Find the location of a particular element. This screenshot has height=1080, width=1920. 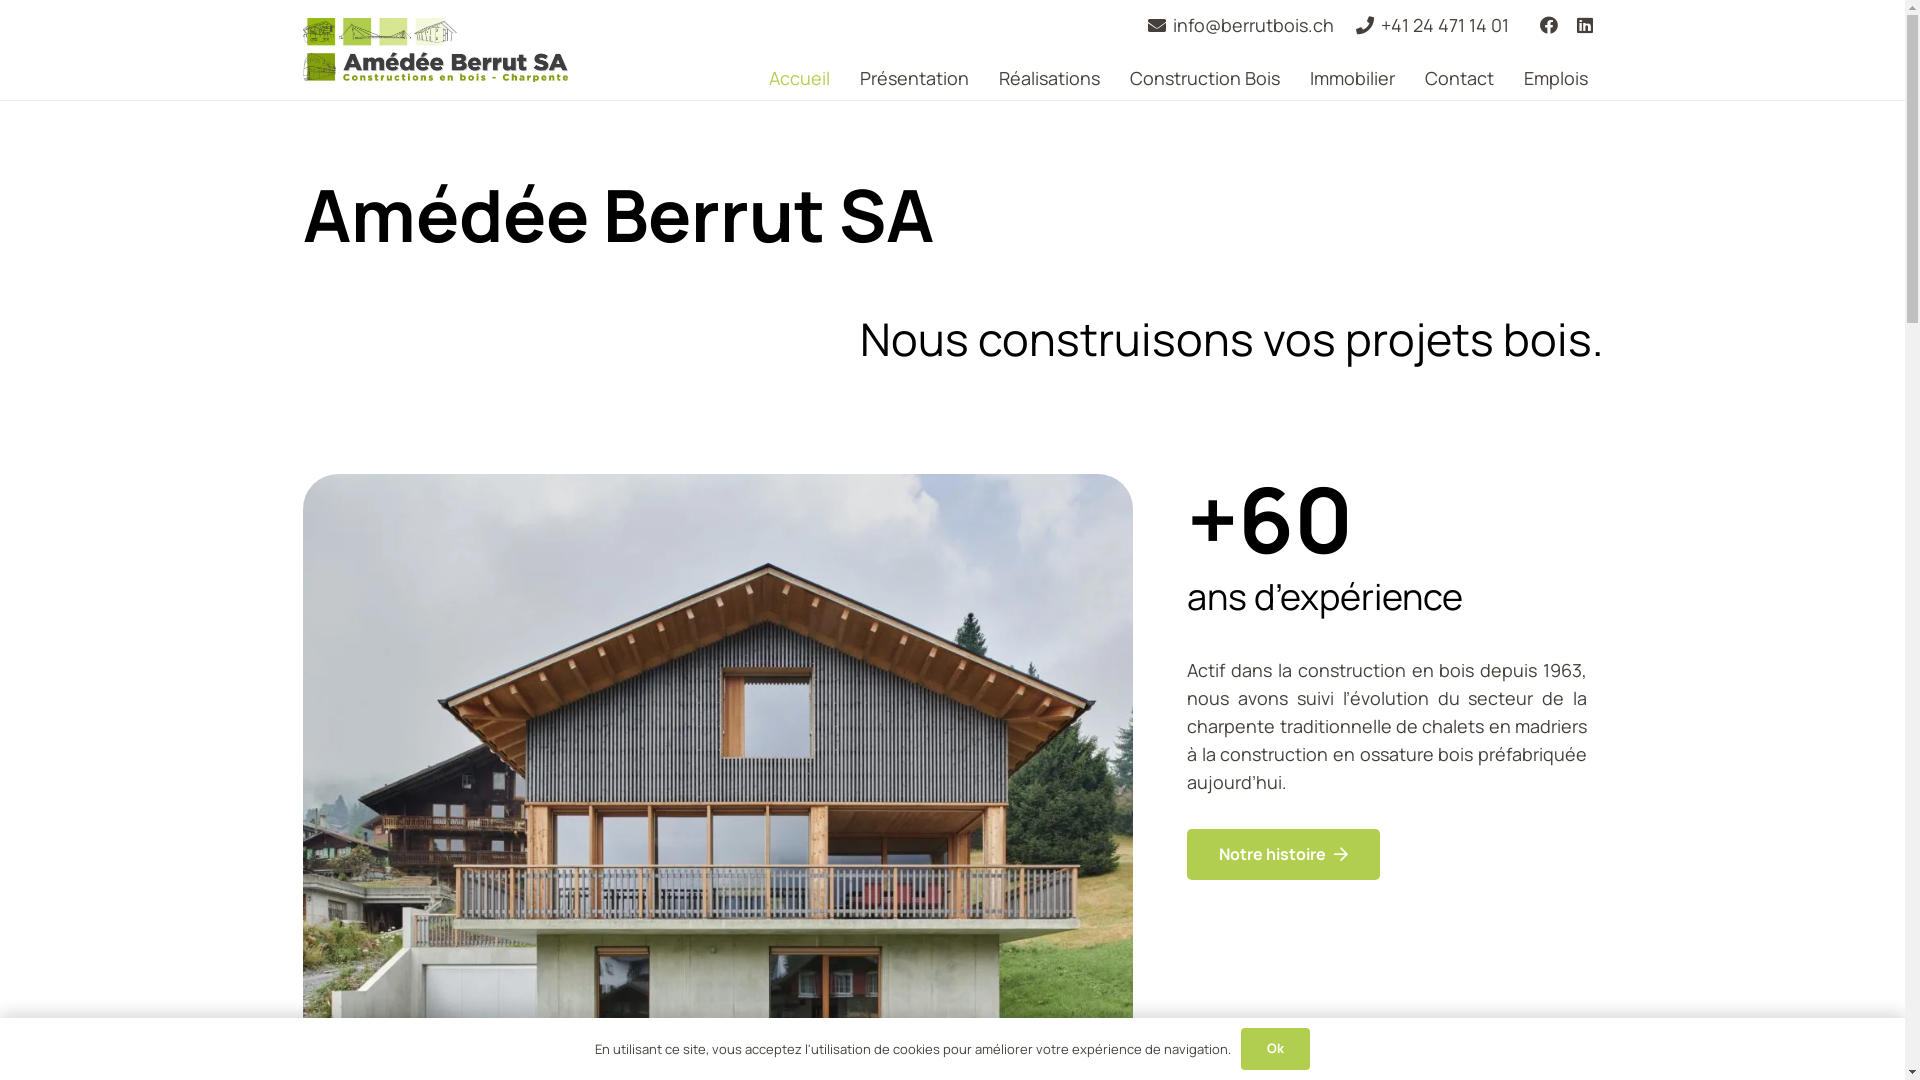

Emplois is located at coordinates (1556, 78).